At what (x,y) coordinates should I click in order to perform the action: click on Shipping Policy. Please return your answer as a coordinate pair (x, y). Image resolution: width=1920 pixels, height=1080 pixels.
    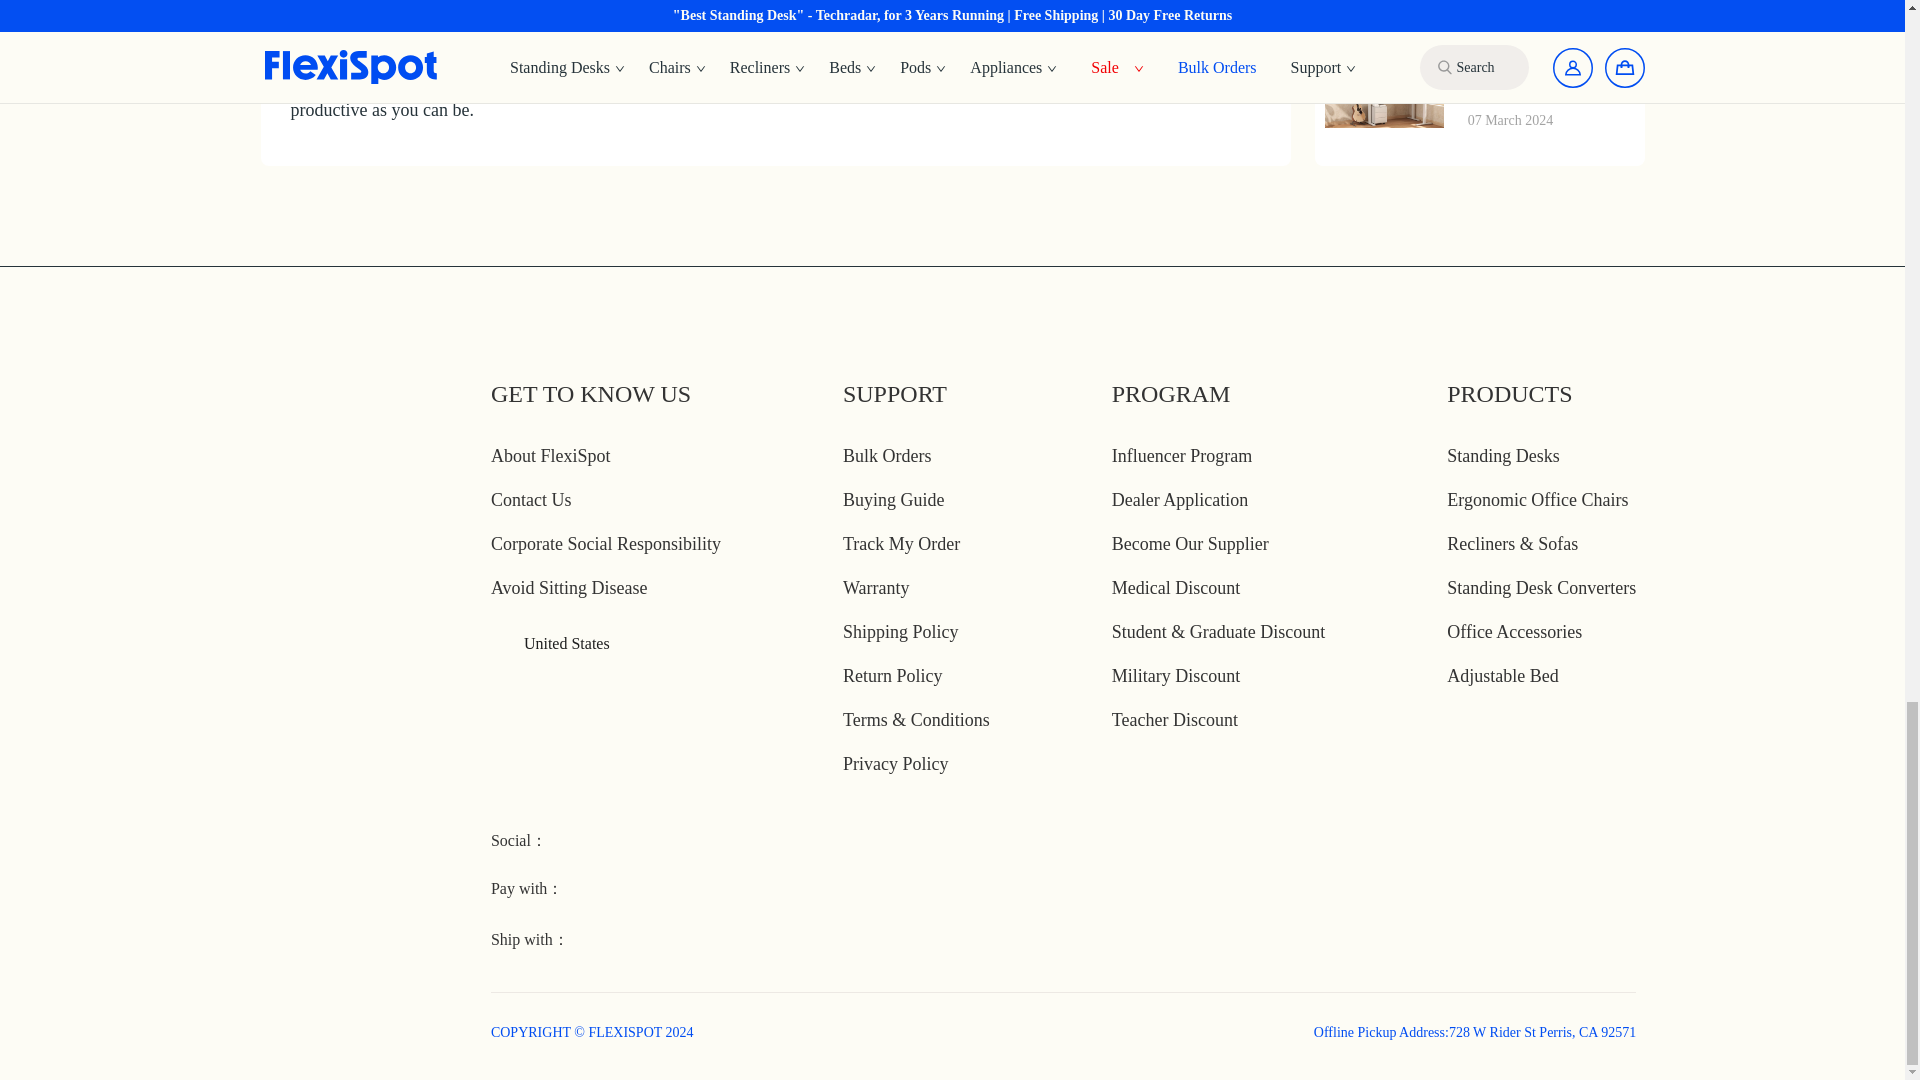
    Looking at the image, I should click on (900, 632).